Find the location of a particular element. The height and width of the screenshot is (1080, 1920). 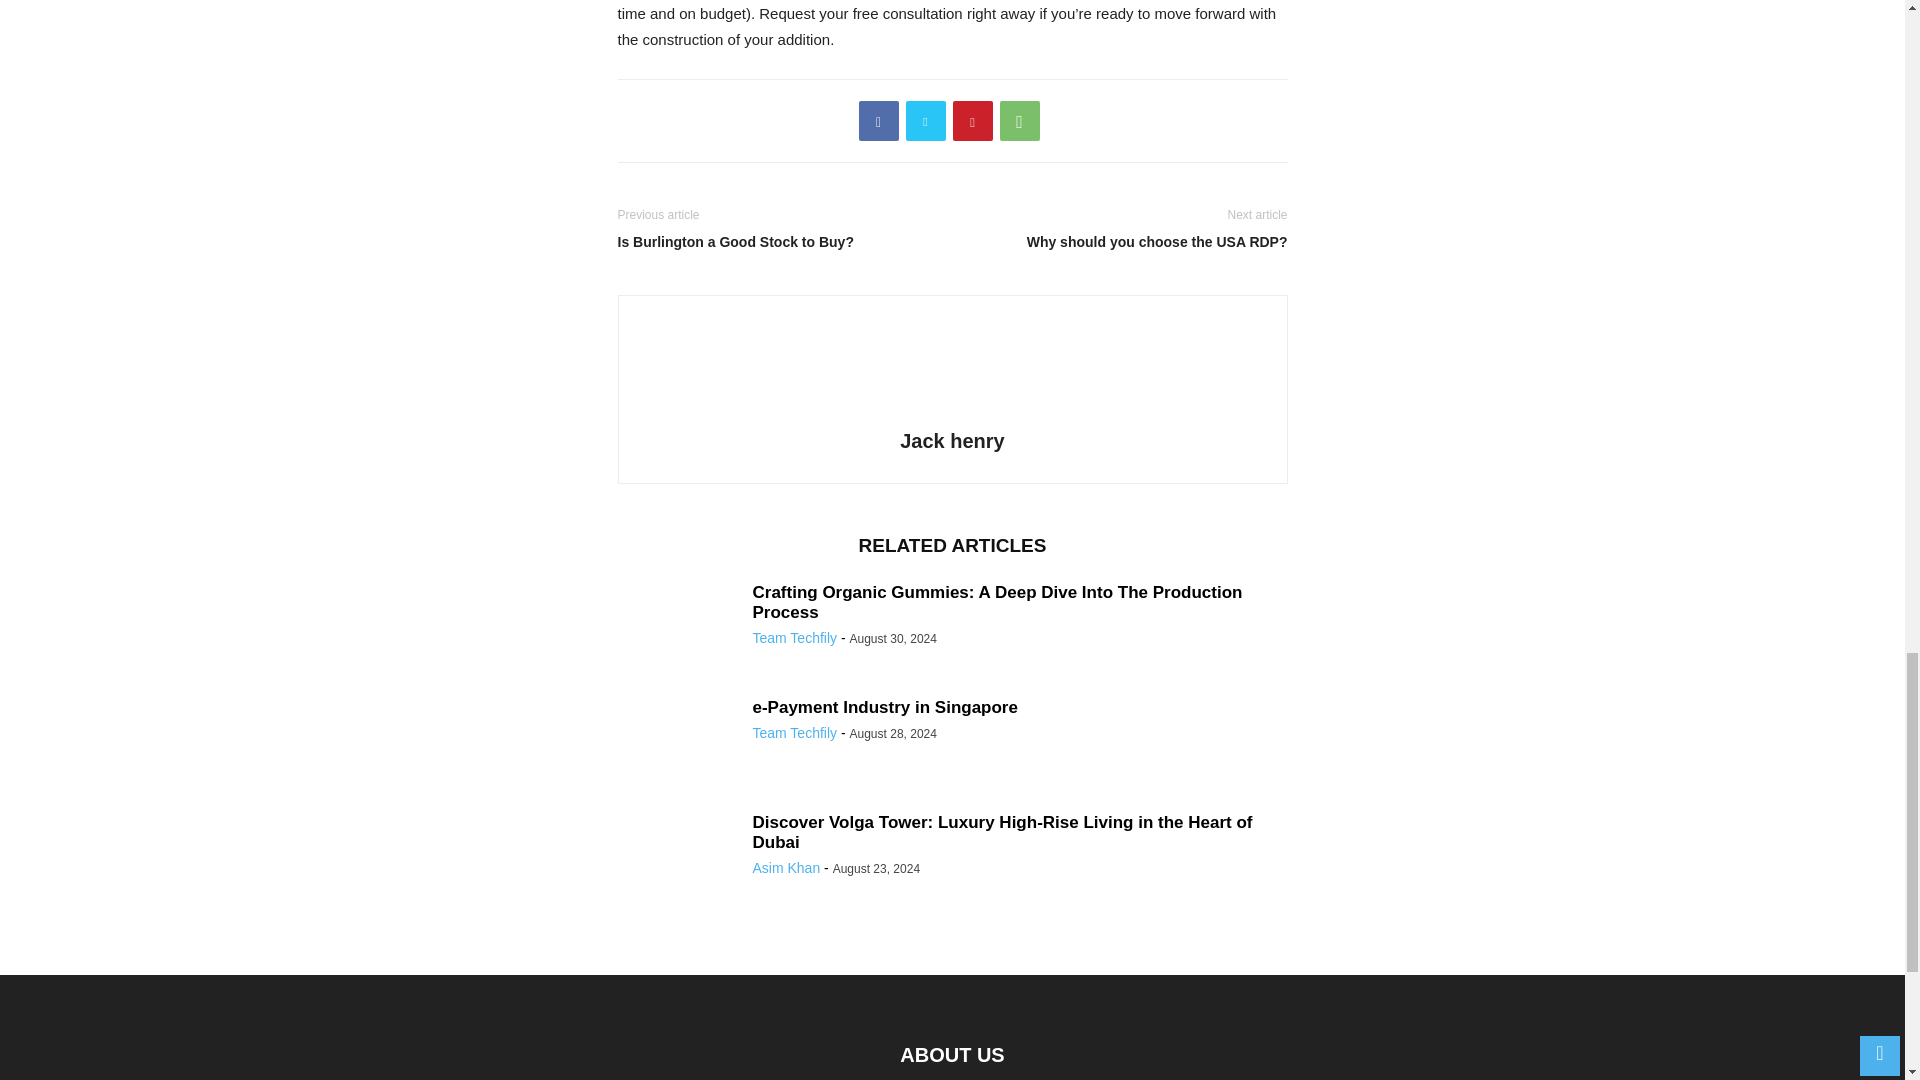

Twitter is located at coordinates (926, 121).